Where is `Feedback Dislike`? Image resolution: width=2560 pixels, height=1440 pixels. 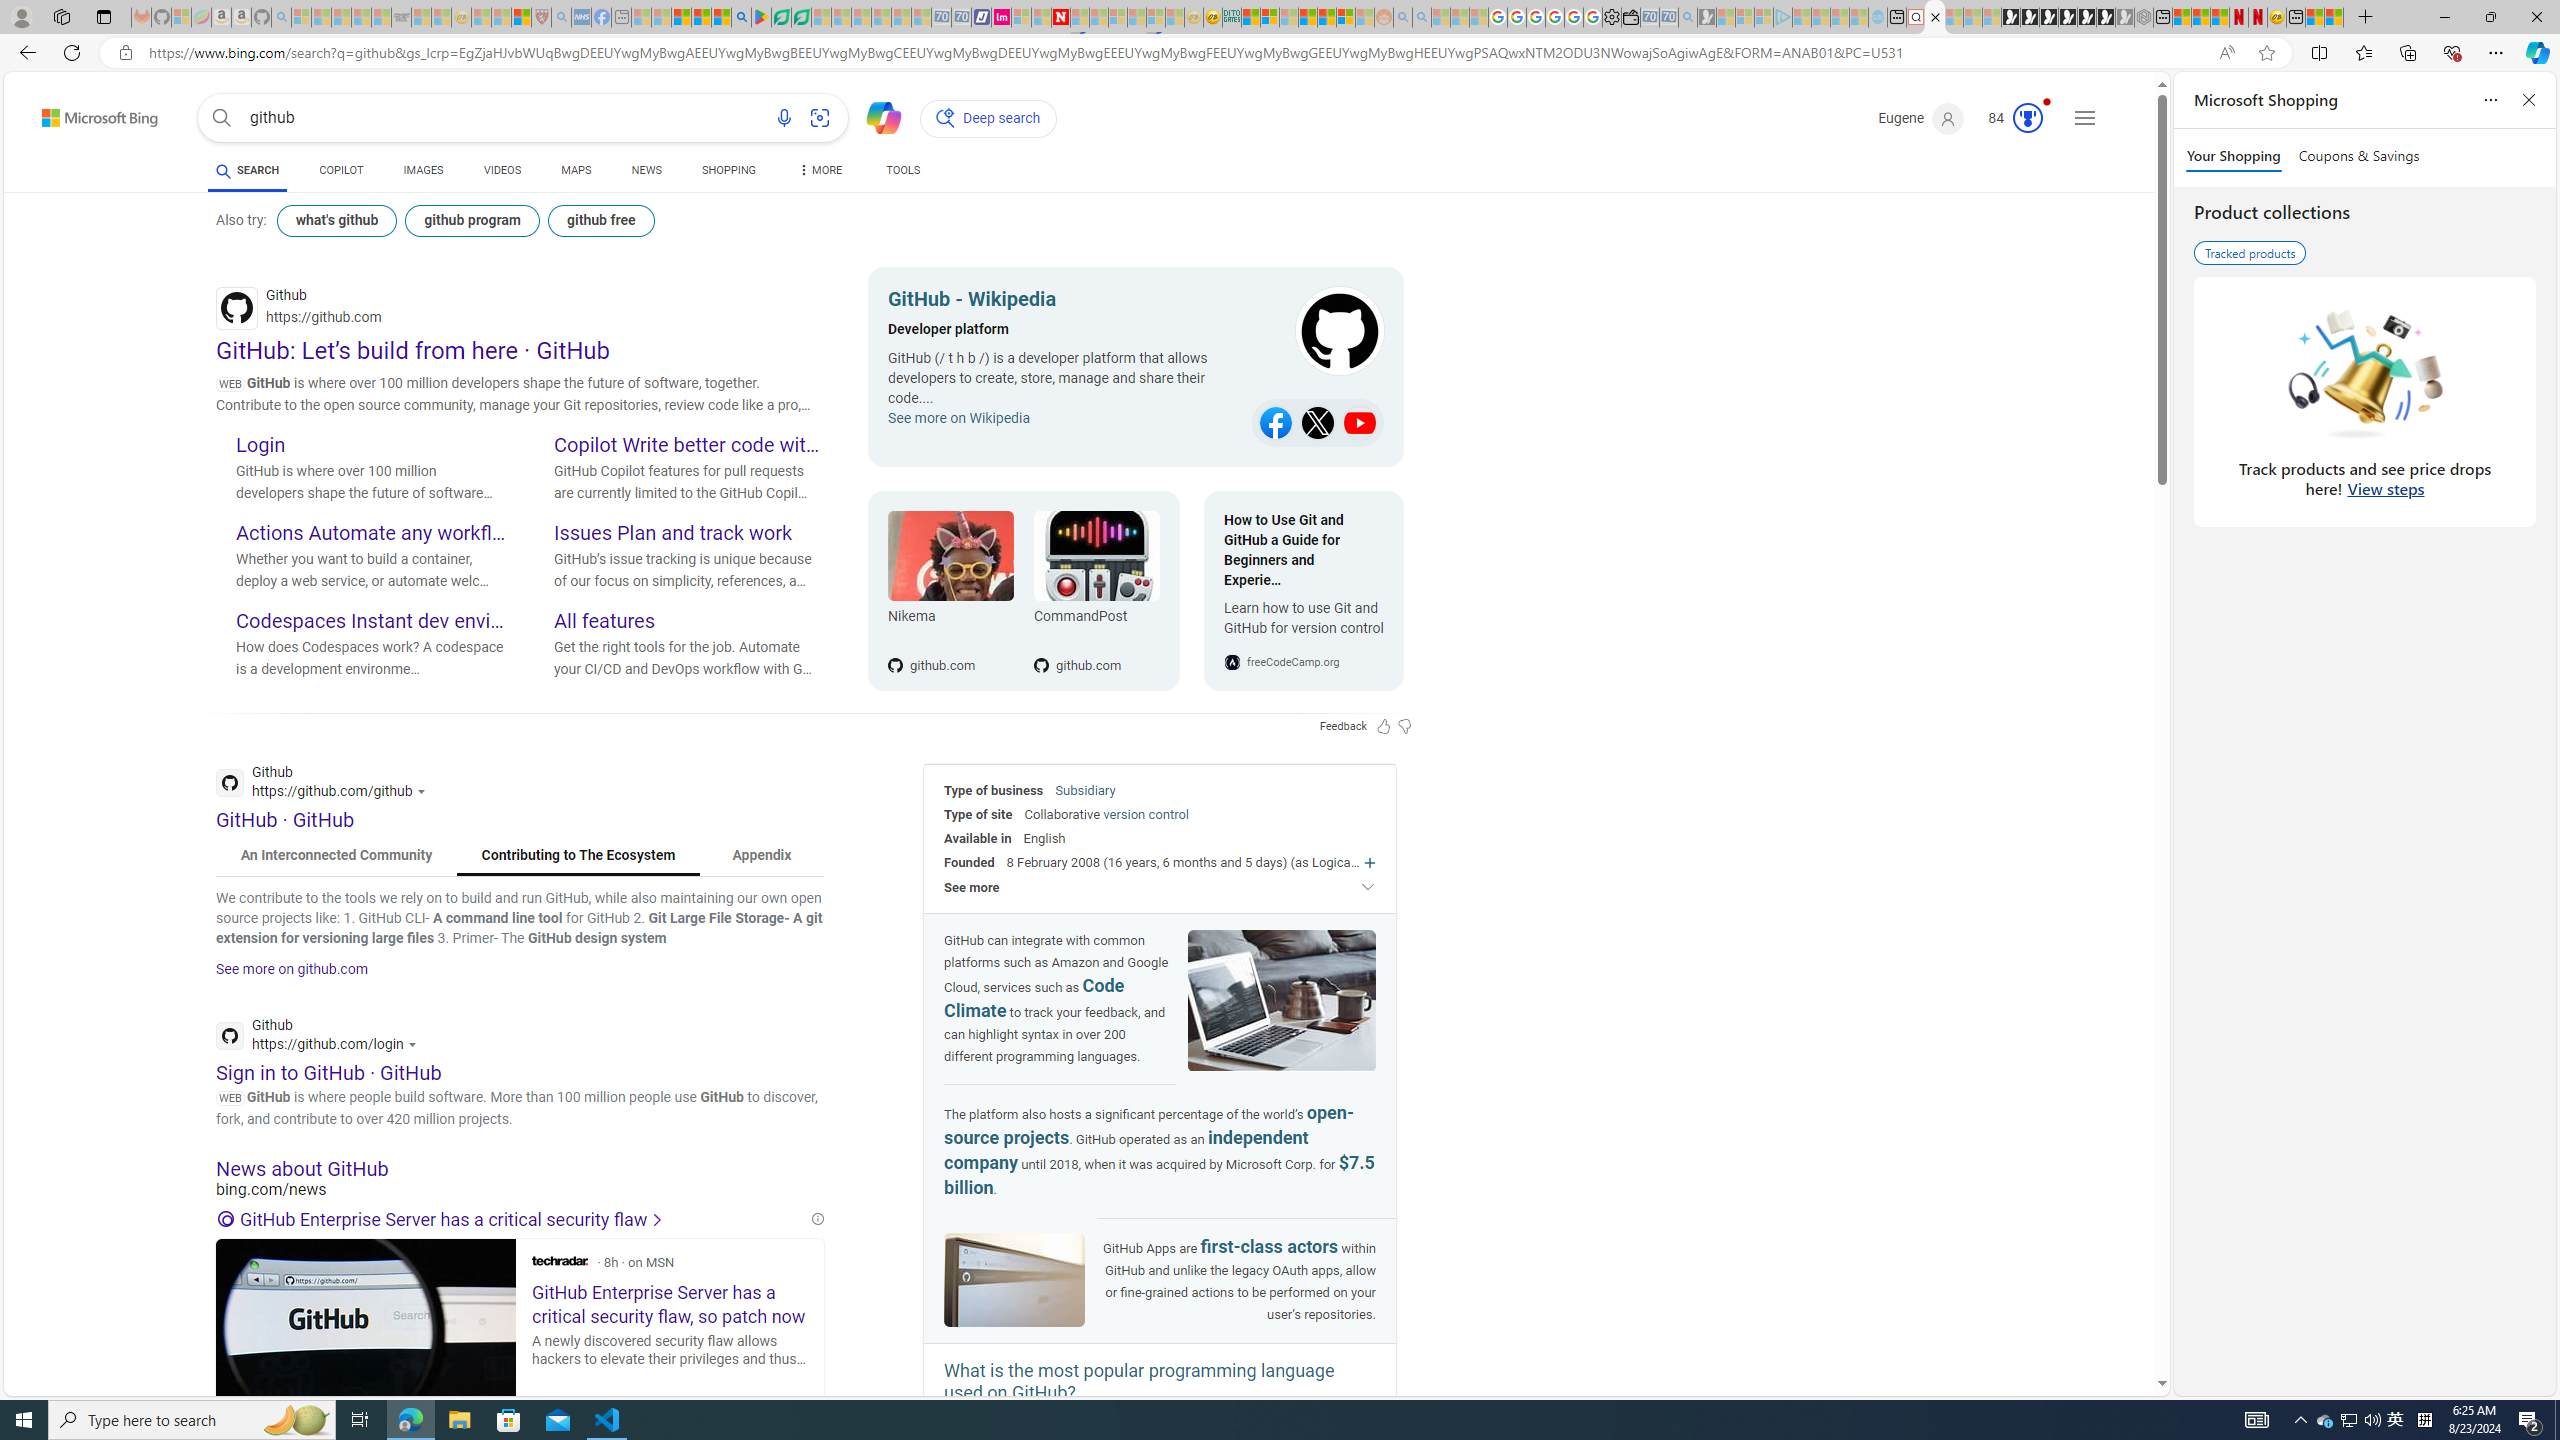 Feedback Dislike is located at coordinates (1405, 726).